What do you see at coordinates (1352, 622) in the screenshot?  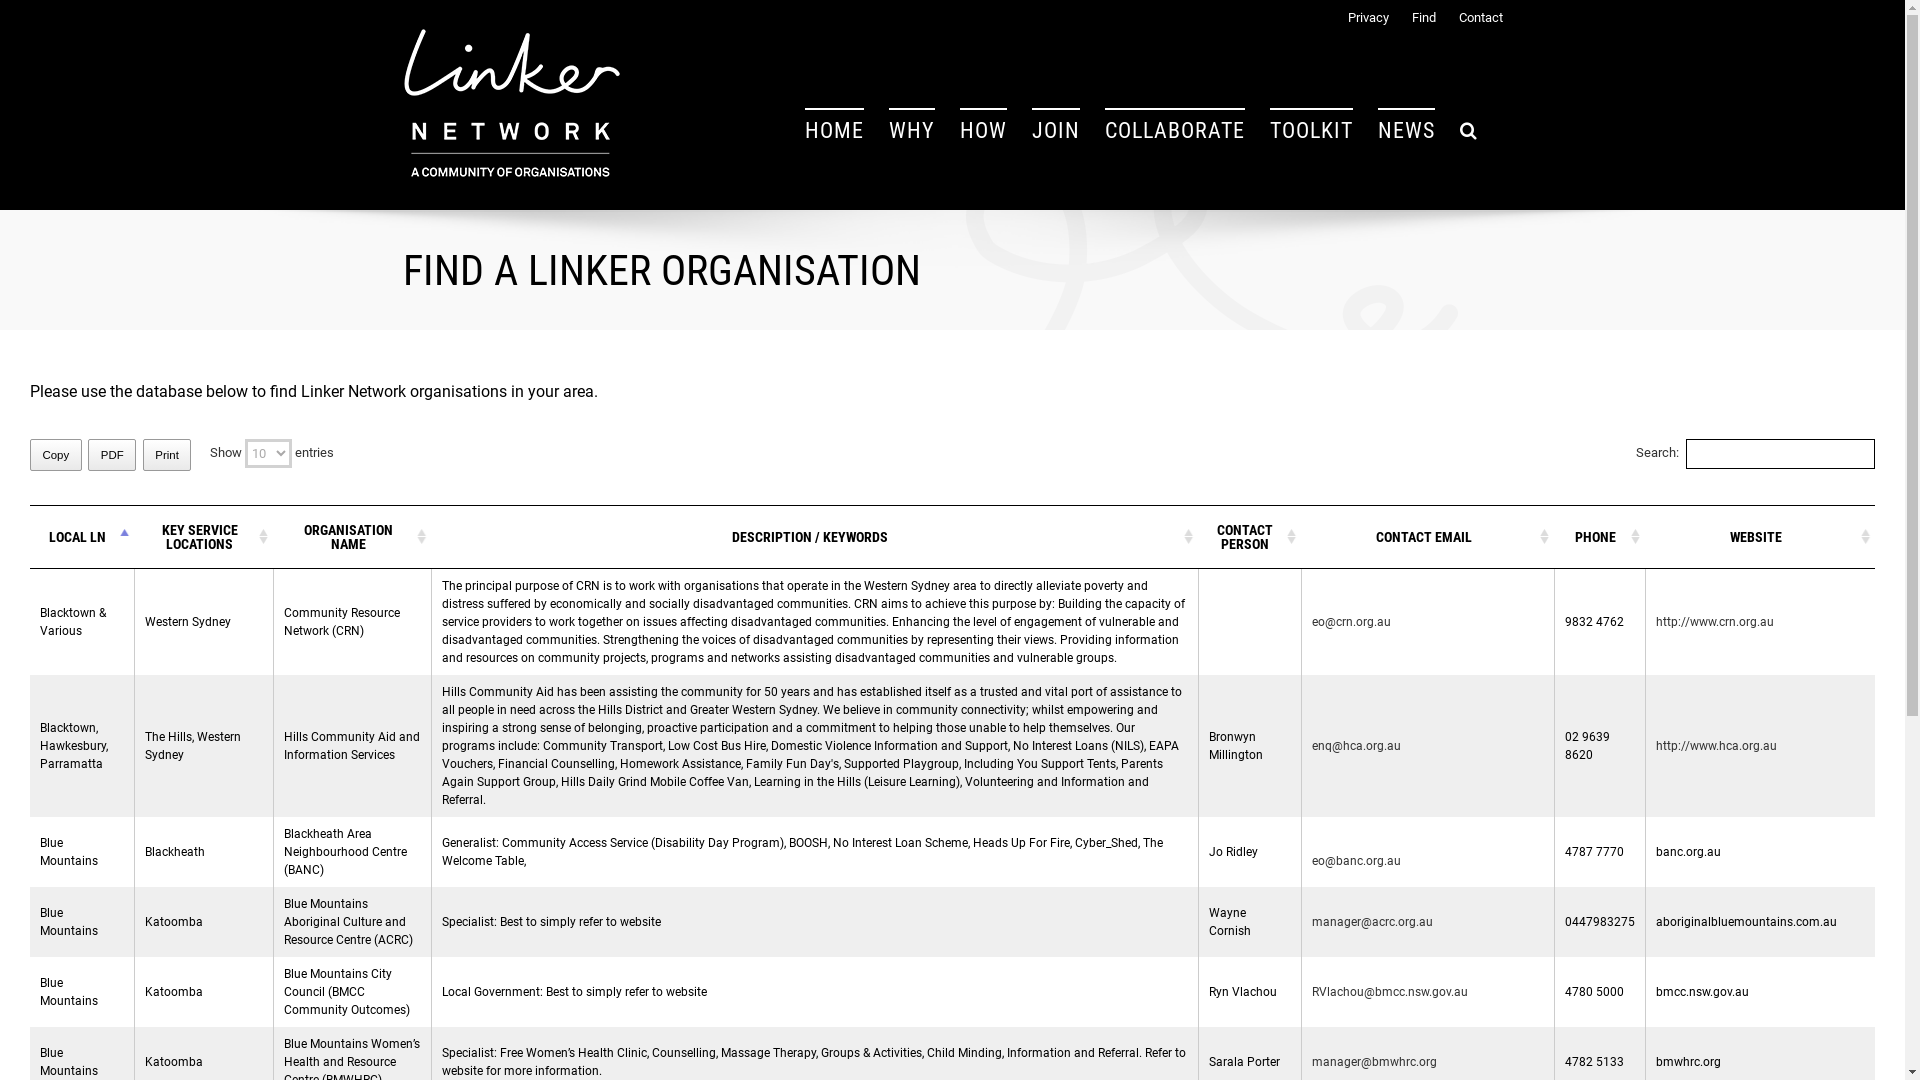 I see `eo@crn.org.au` at bounding box center [1352, 622].